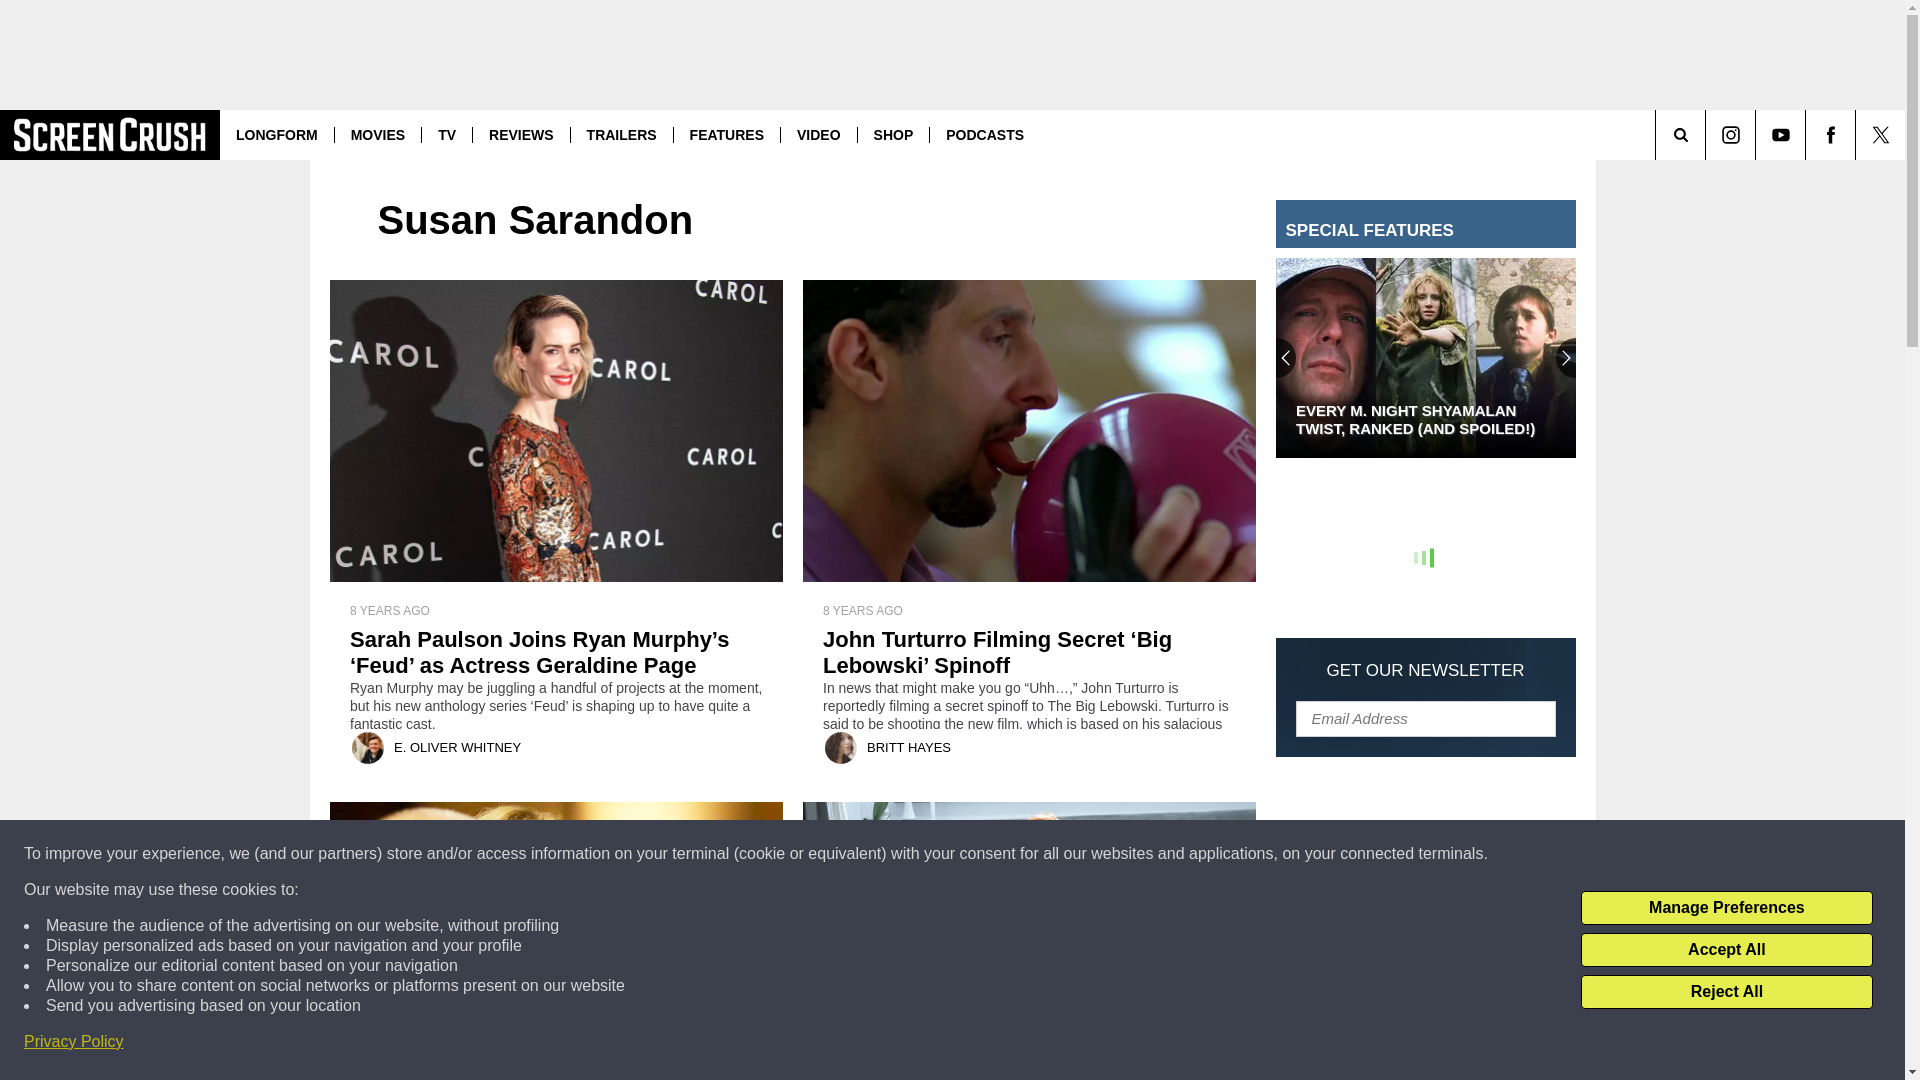  Describe the element at coordinates (1708, 134) in the screenshot. I see `SEARCH` at that location.